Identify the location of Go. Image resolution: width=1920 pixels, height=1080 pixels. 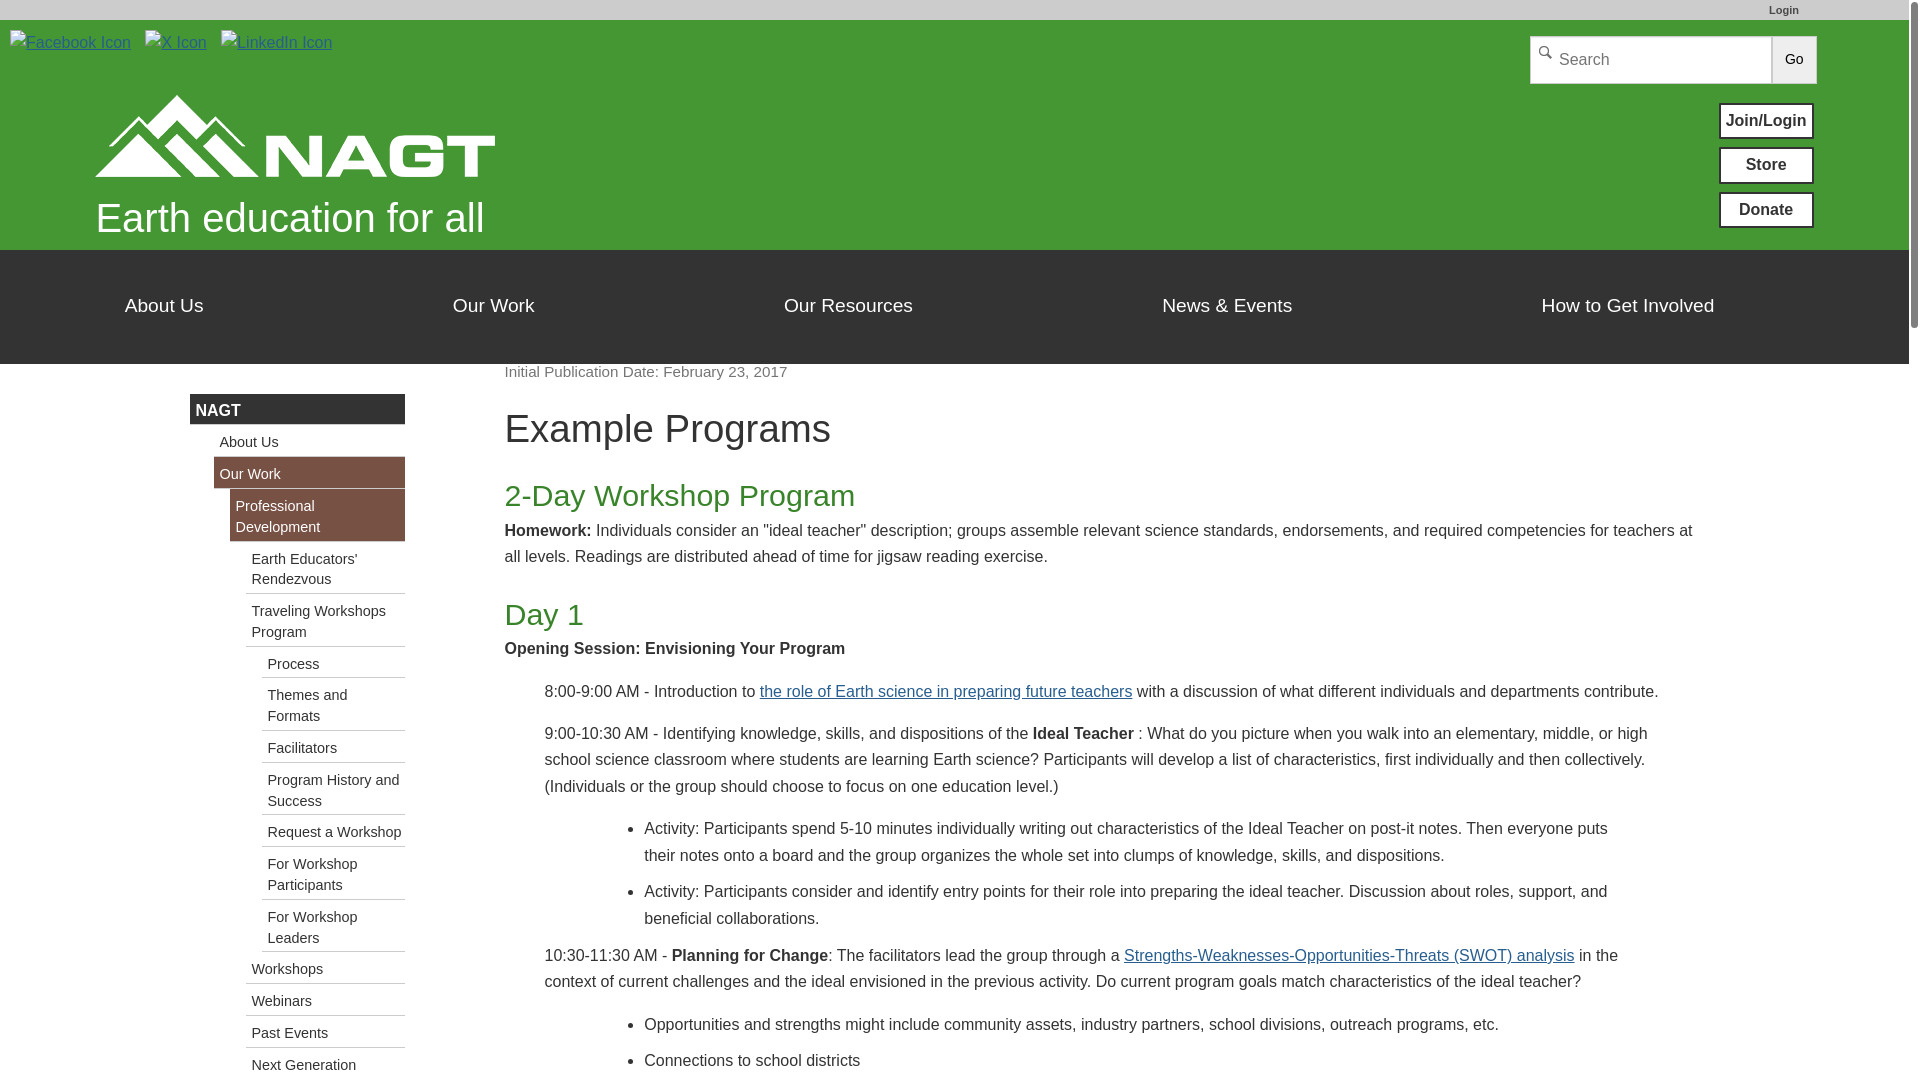
(1794, 60).